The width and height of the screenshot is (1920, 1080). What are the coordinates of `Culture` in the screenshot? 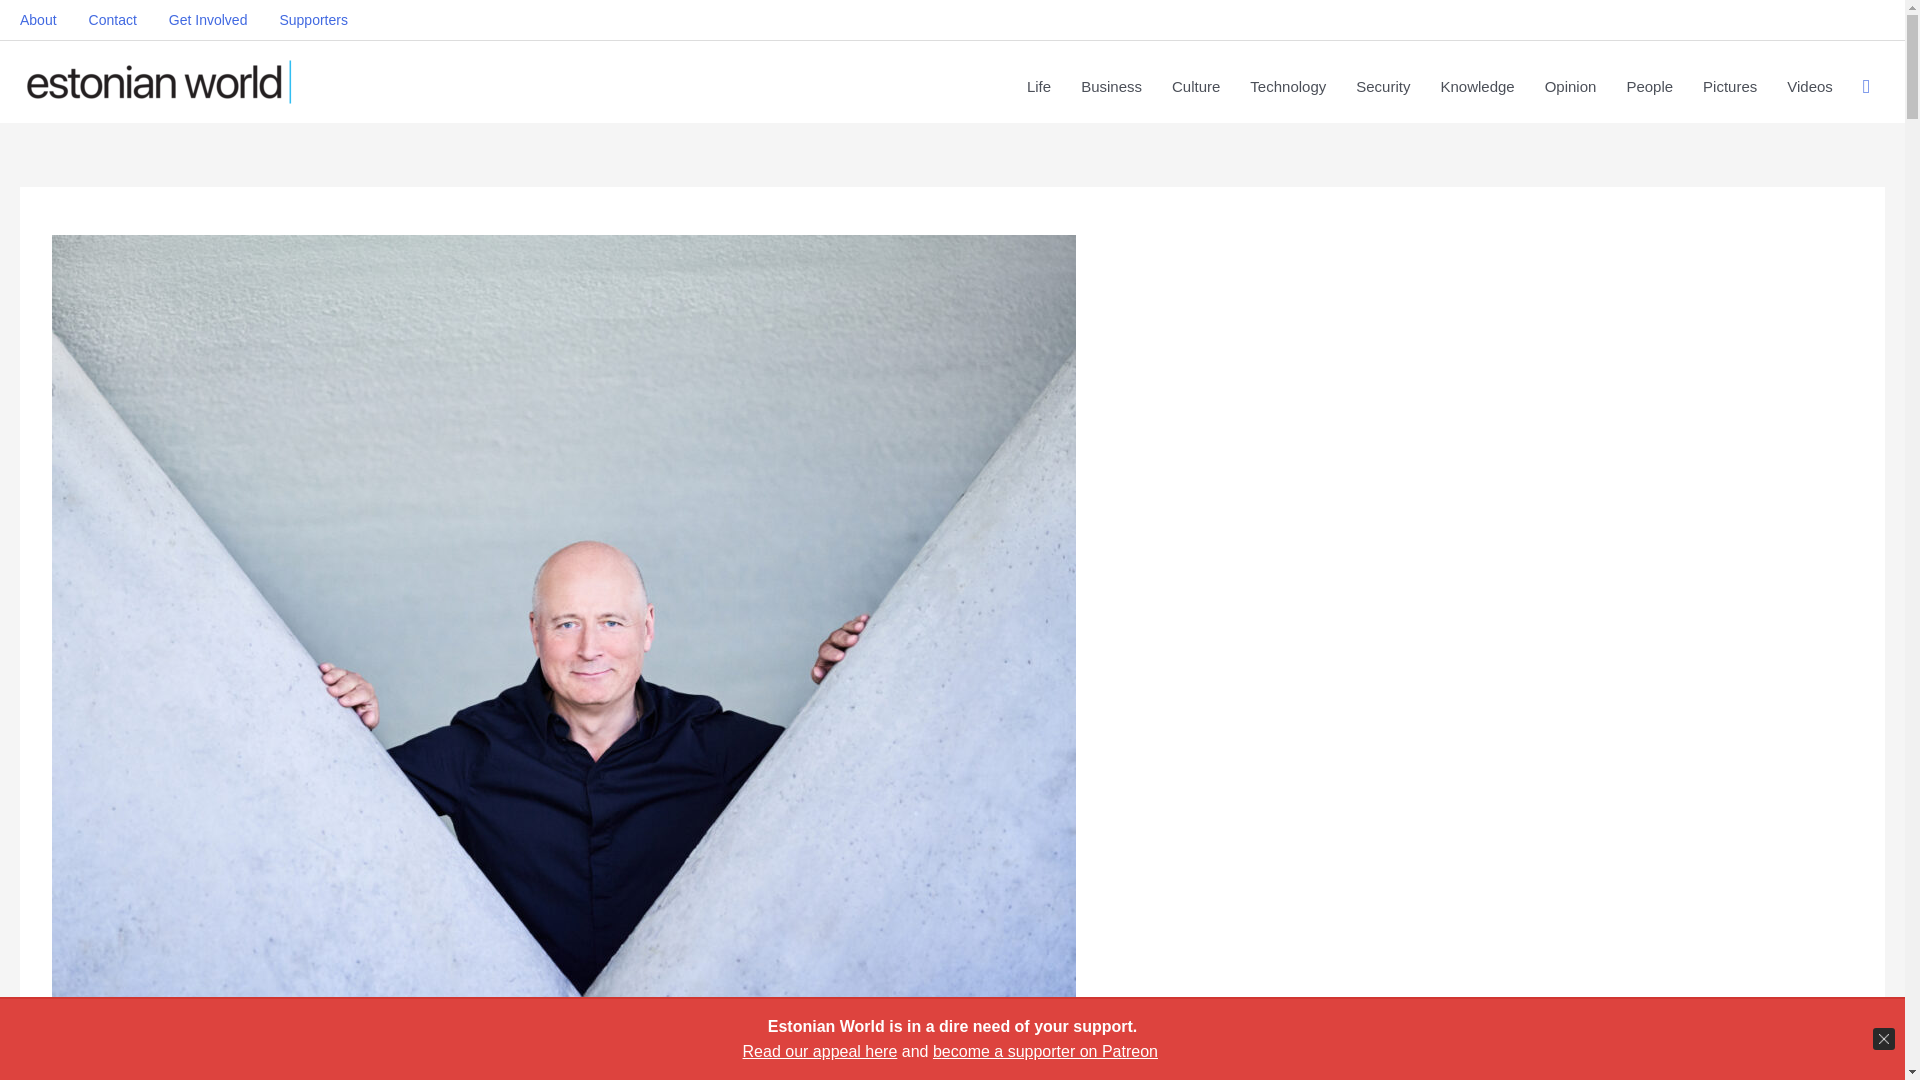 It's located at (1196, 86).